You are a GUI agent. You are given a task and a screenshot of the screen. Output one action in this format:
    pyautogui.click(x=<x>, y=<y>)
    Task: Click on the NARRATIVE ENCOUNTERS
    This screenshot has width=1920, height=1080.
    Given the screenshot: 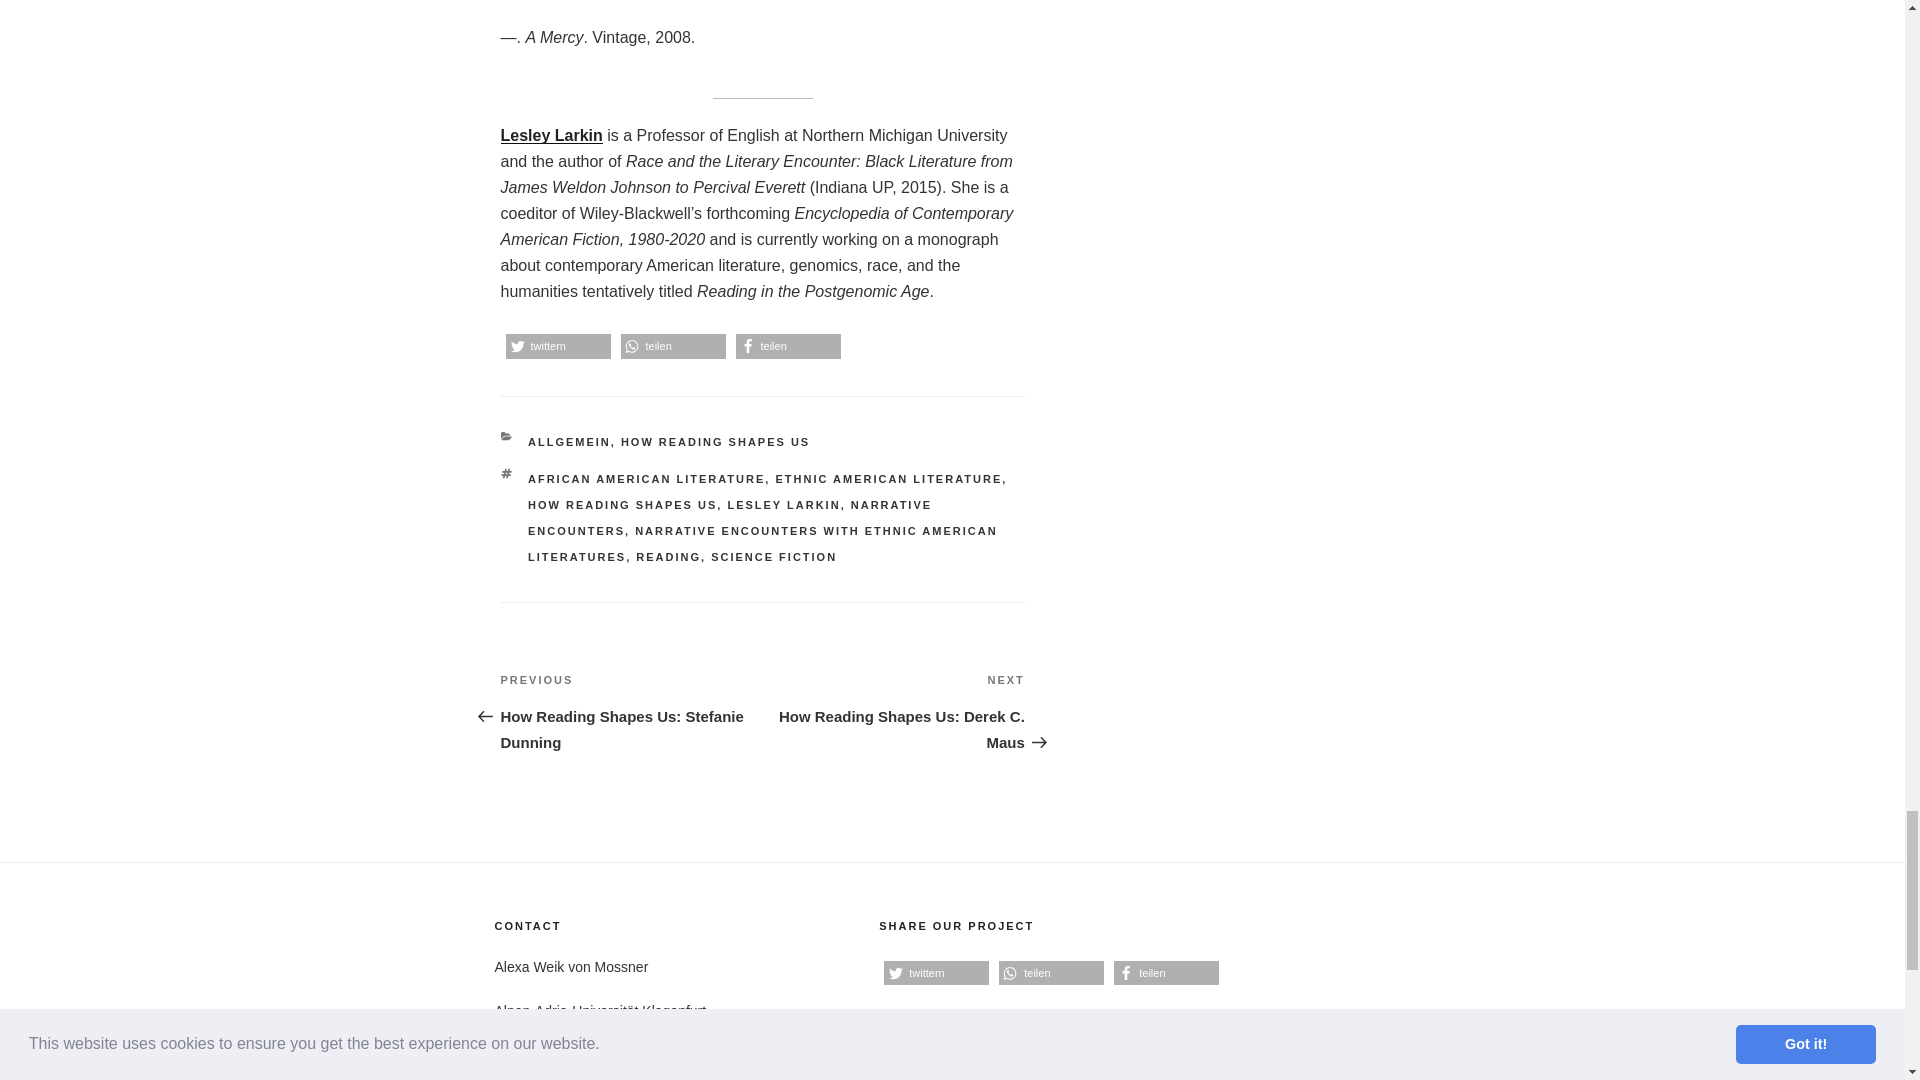 What is the action you would take?
    pyautogui.click(x=730, y=517)
    